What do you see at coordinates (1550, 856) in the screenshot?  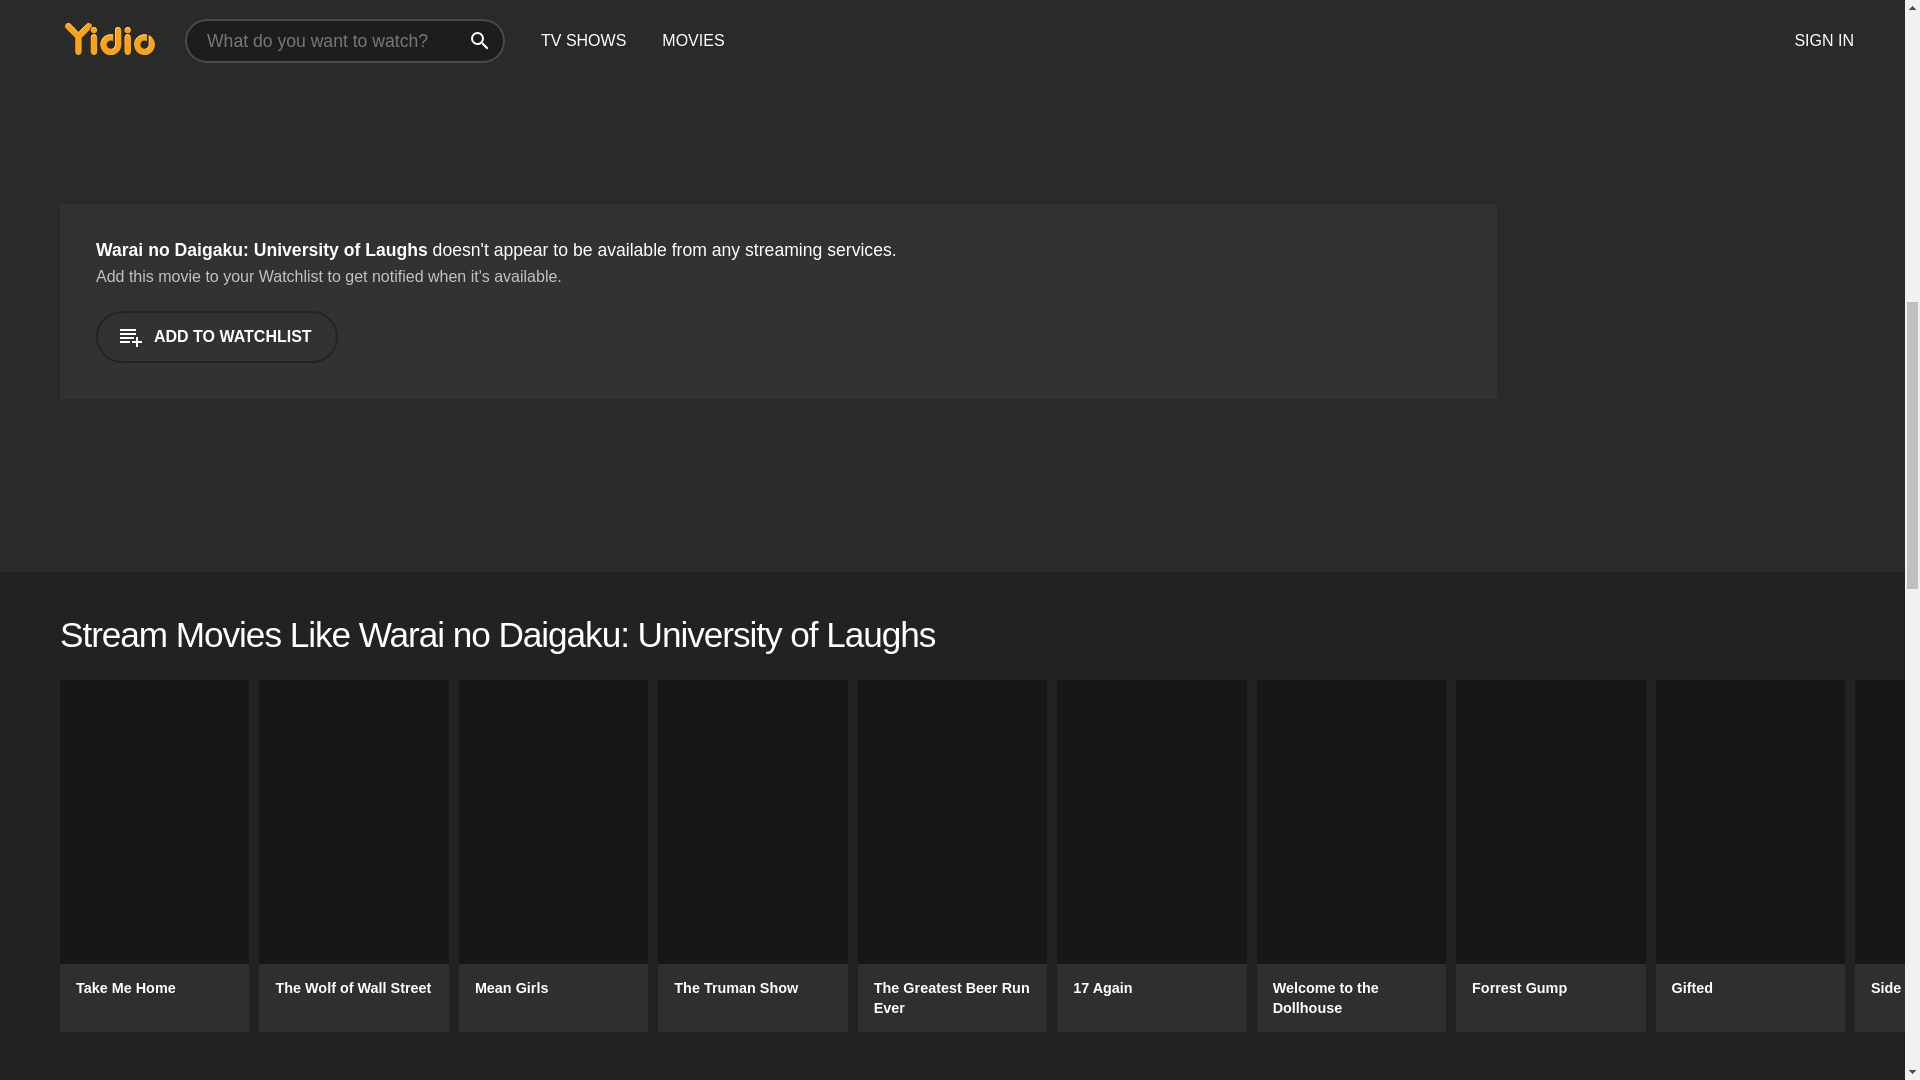 I see `Forrest Gump` at bounding box center [1550, 856].